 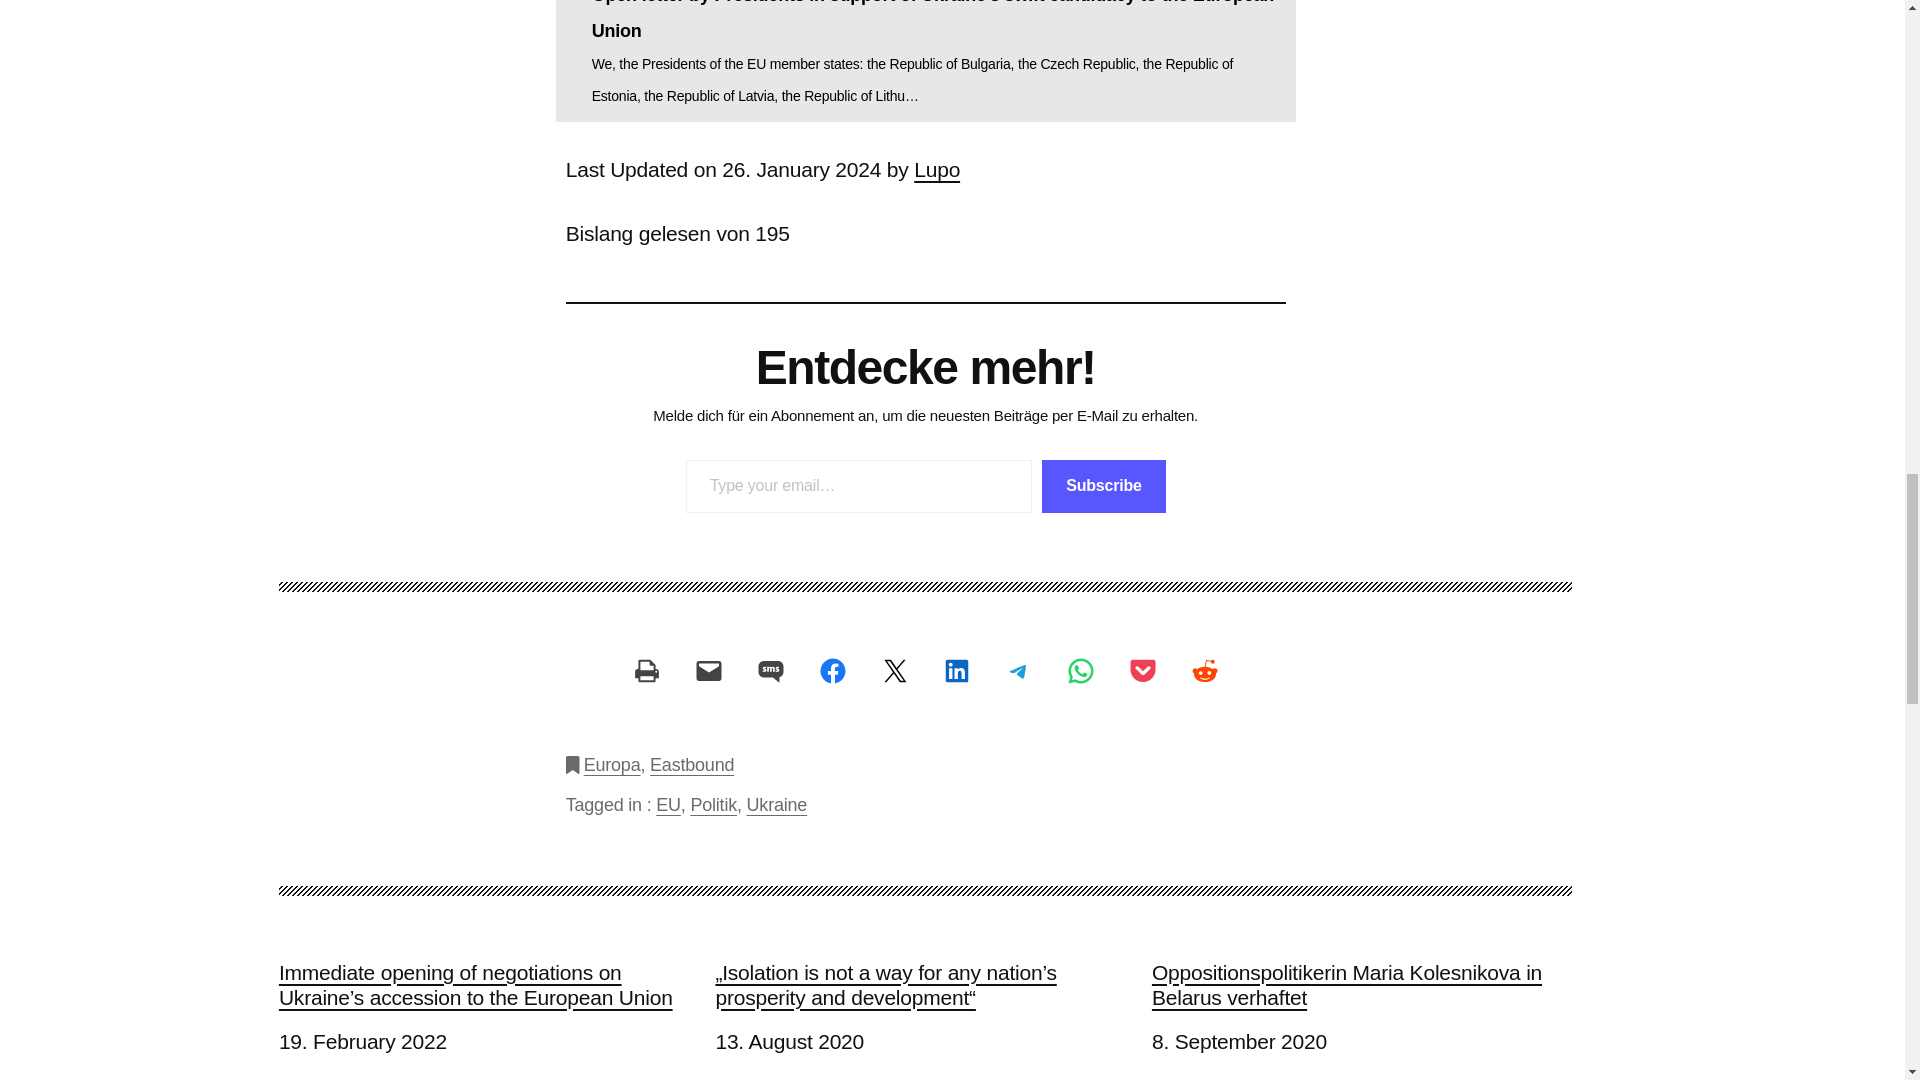 I want to click on Share on Telegram, so click(x=1019, y=670).